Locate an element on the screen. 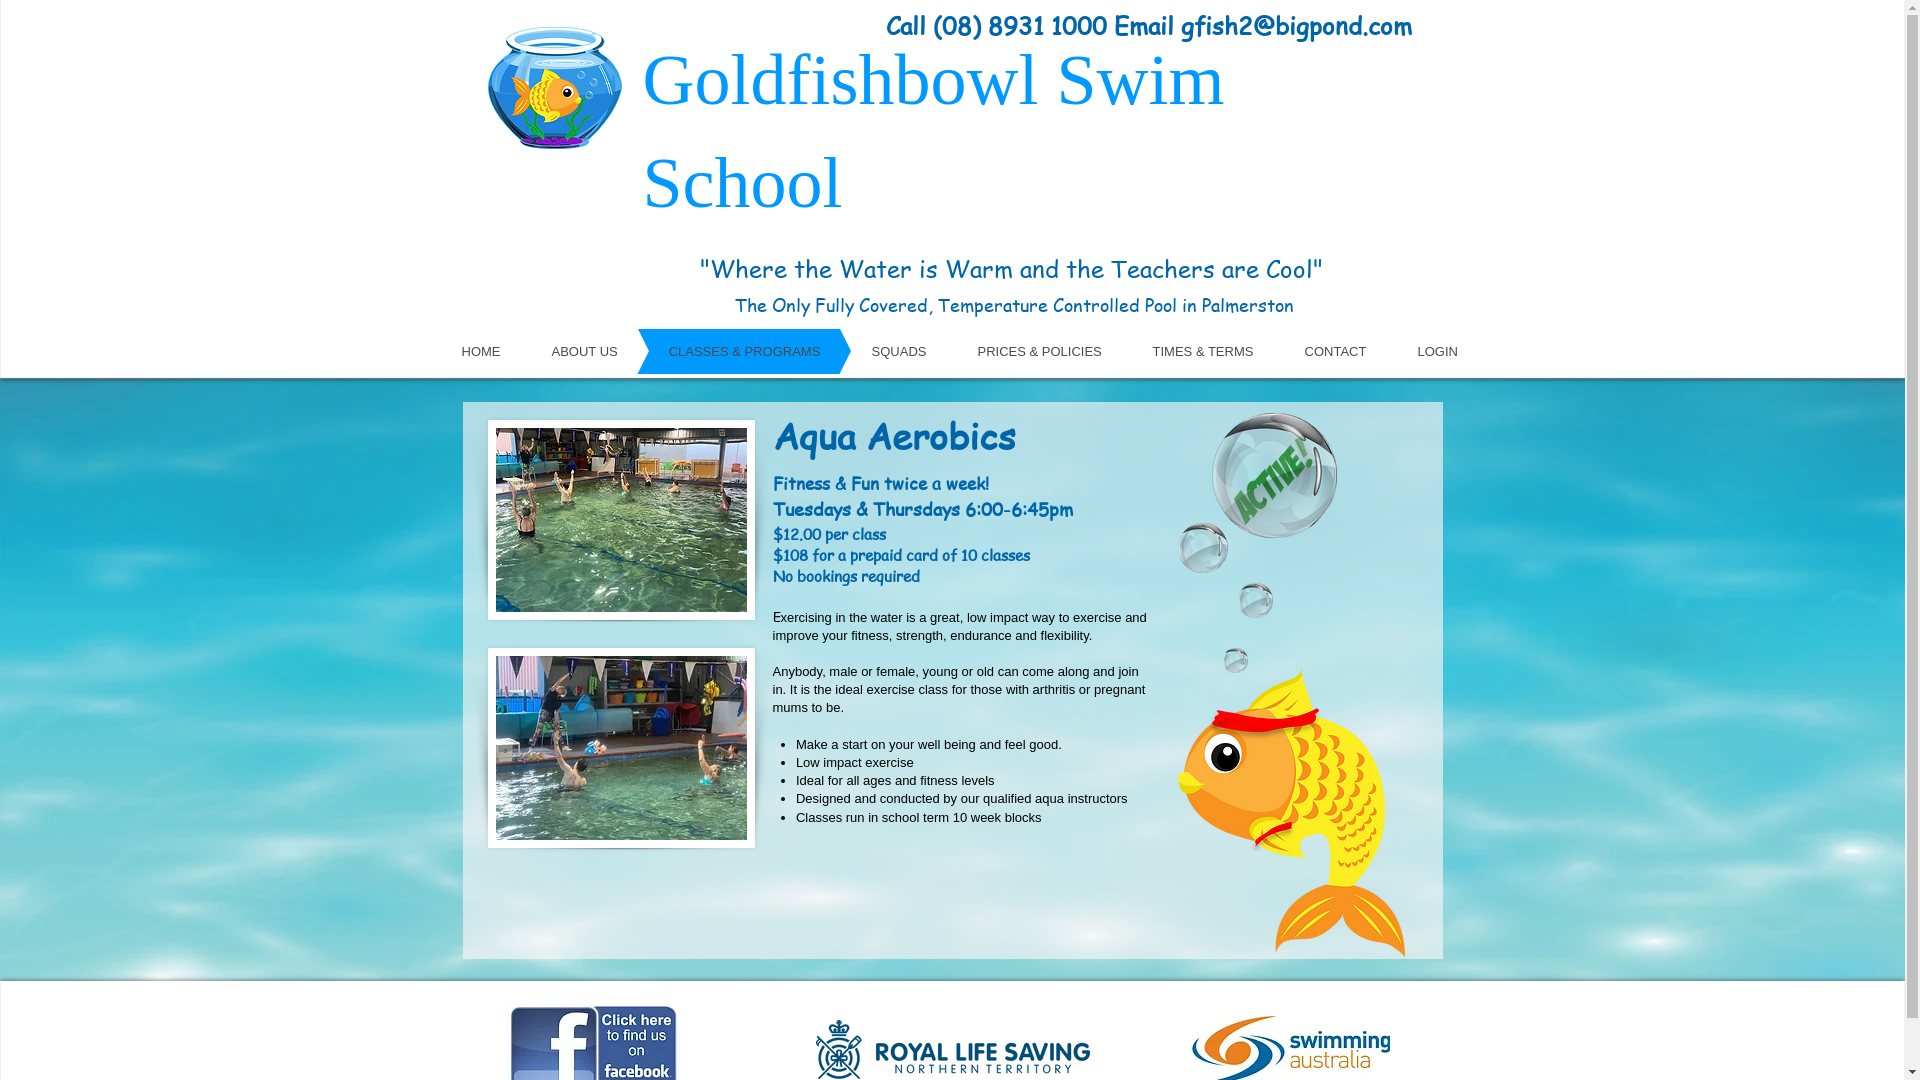 Image resolution: width=1920 pixels, height=1080 pixels. gfish2@bigpond.com is located at coordinates (1296, 26).